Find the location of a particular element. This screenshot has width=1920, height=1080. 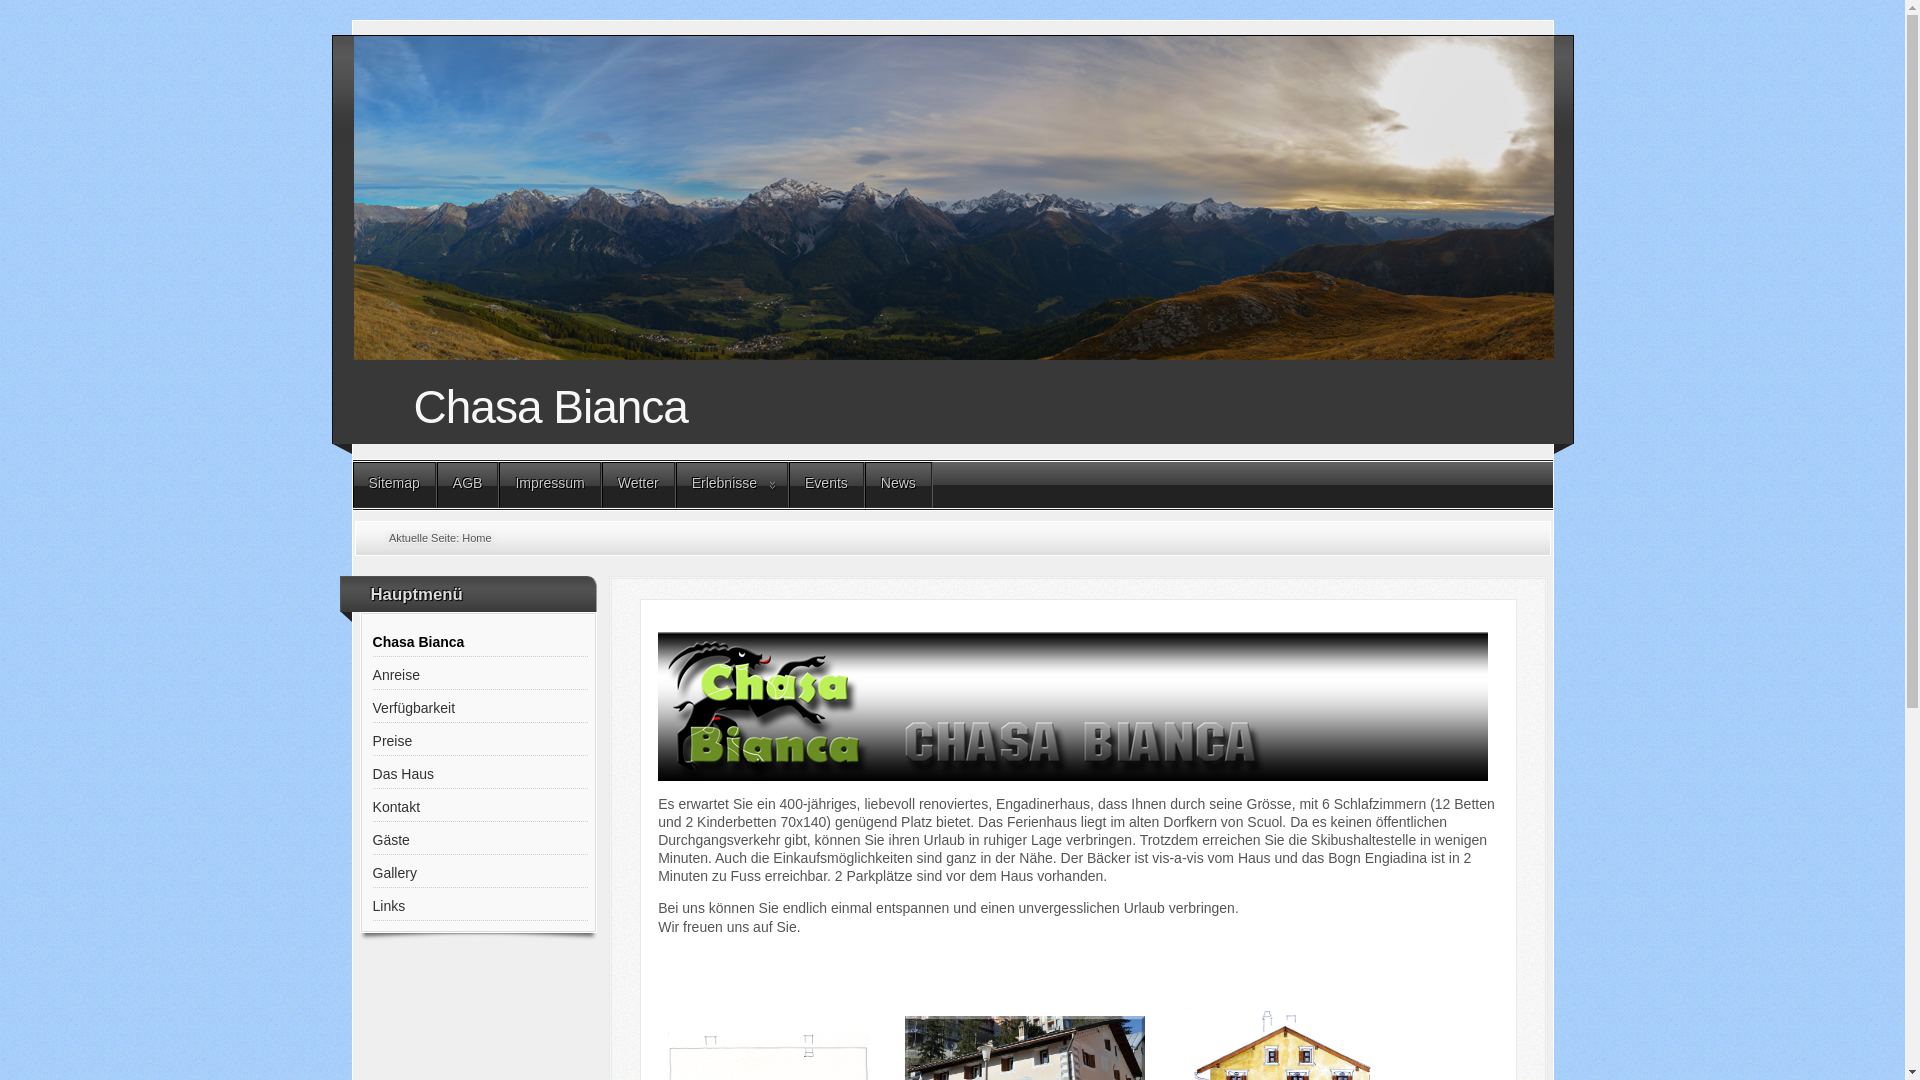

Kontakt is located at coordinates (480, 808).